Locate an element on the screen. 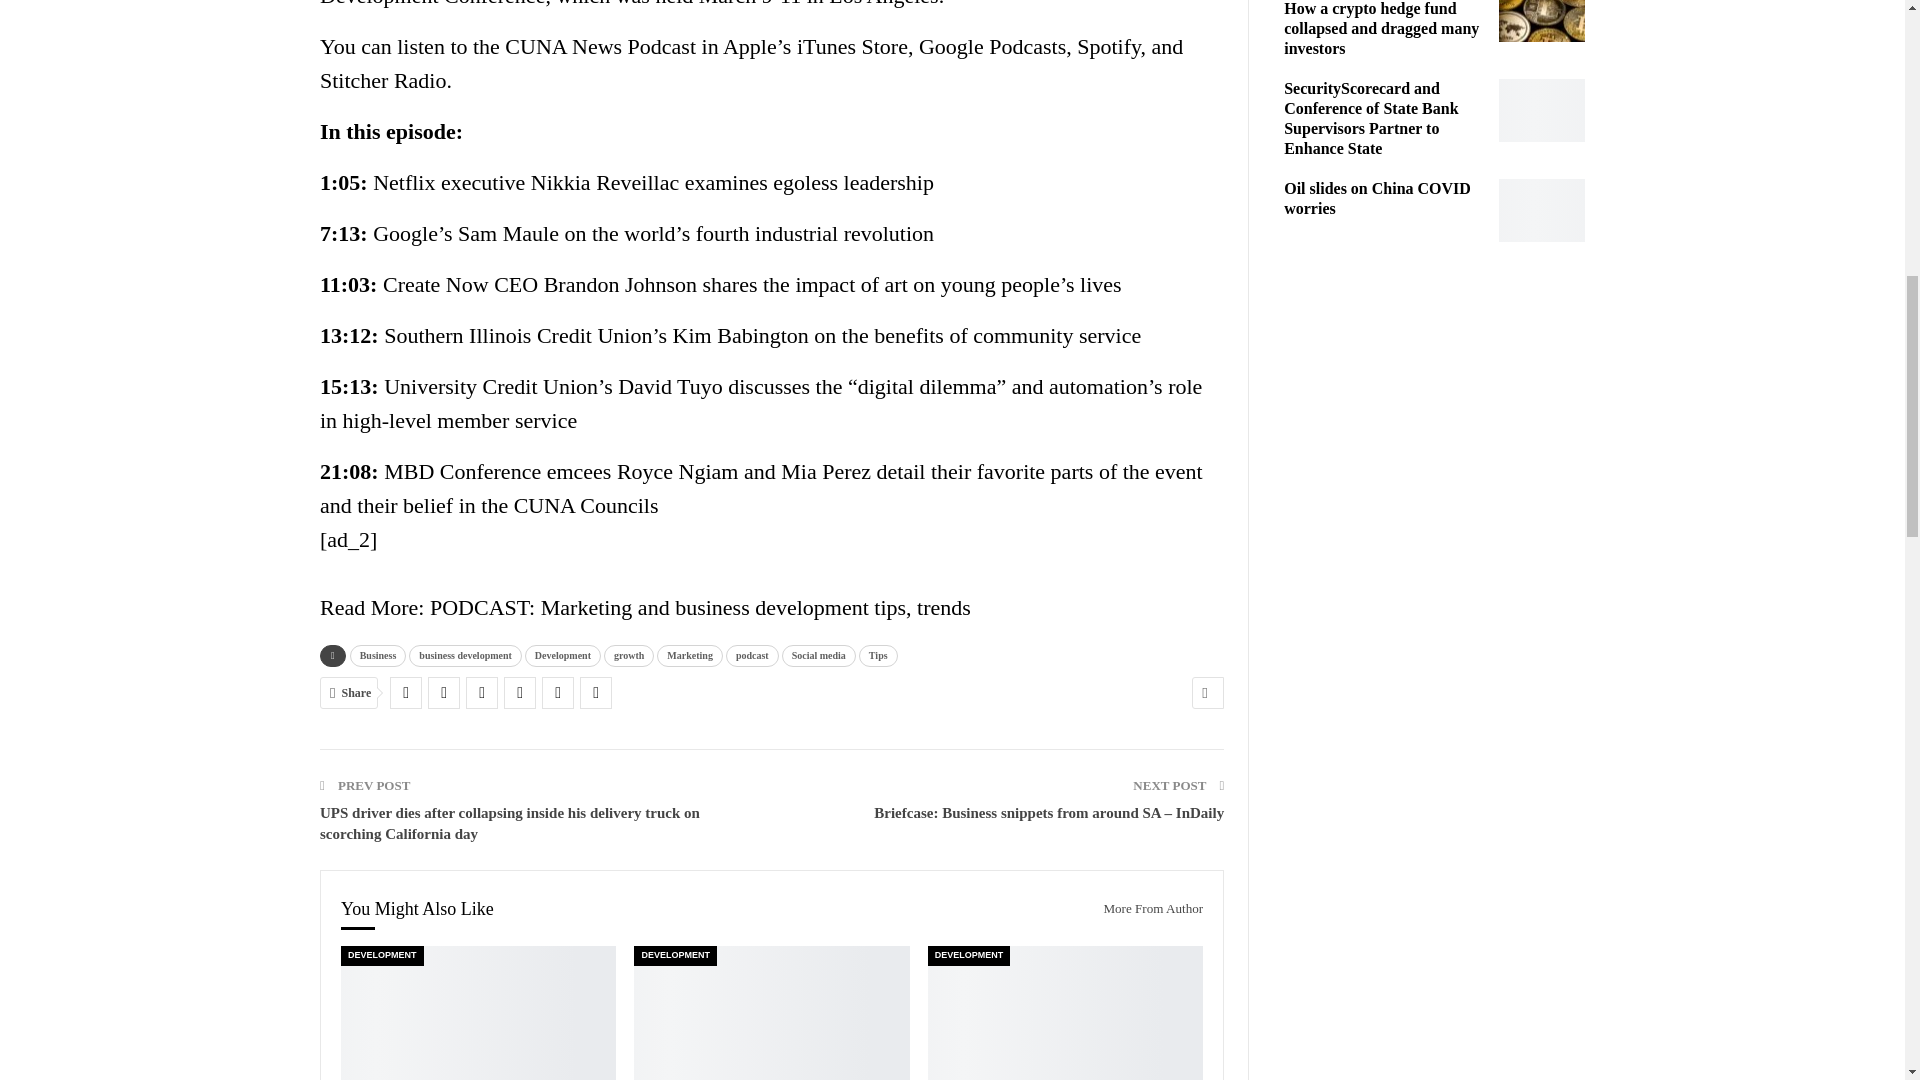 The image size is (1920, 1080). Google Podcasts is located at coordinates (992, 46).